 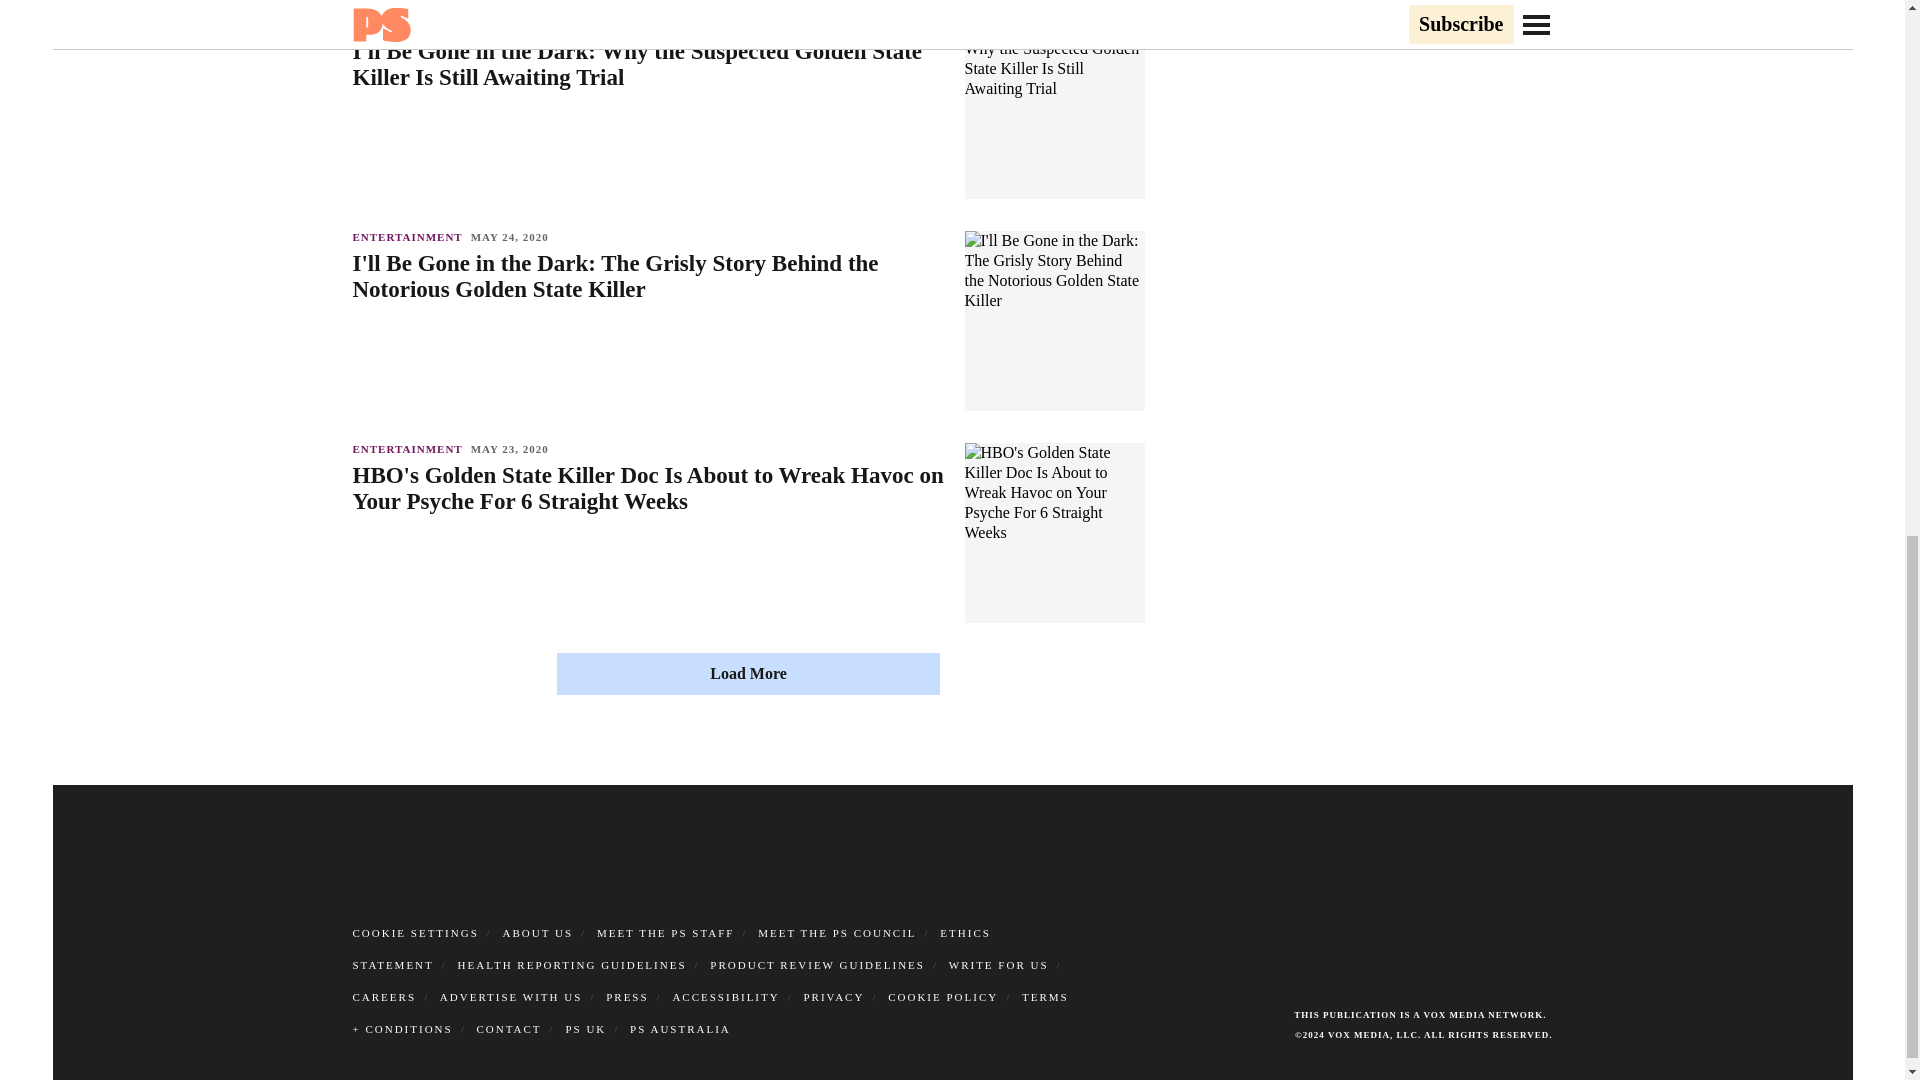 I want to click on ENTERTAINMENT, so click(x=410, y=237).